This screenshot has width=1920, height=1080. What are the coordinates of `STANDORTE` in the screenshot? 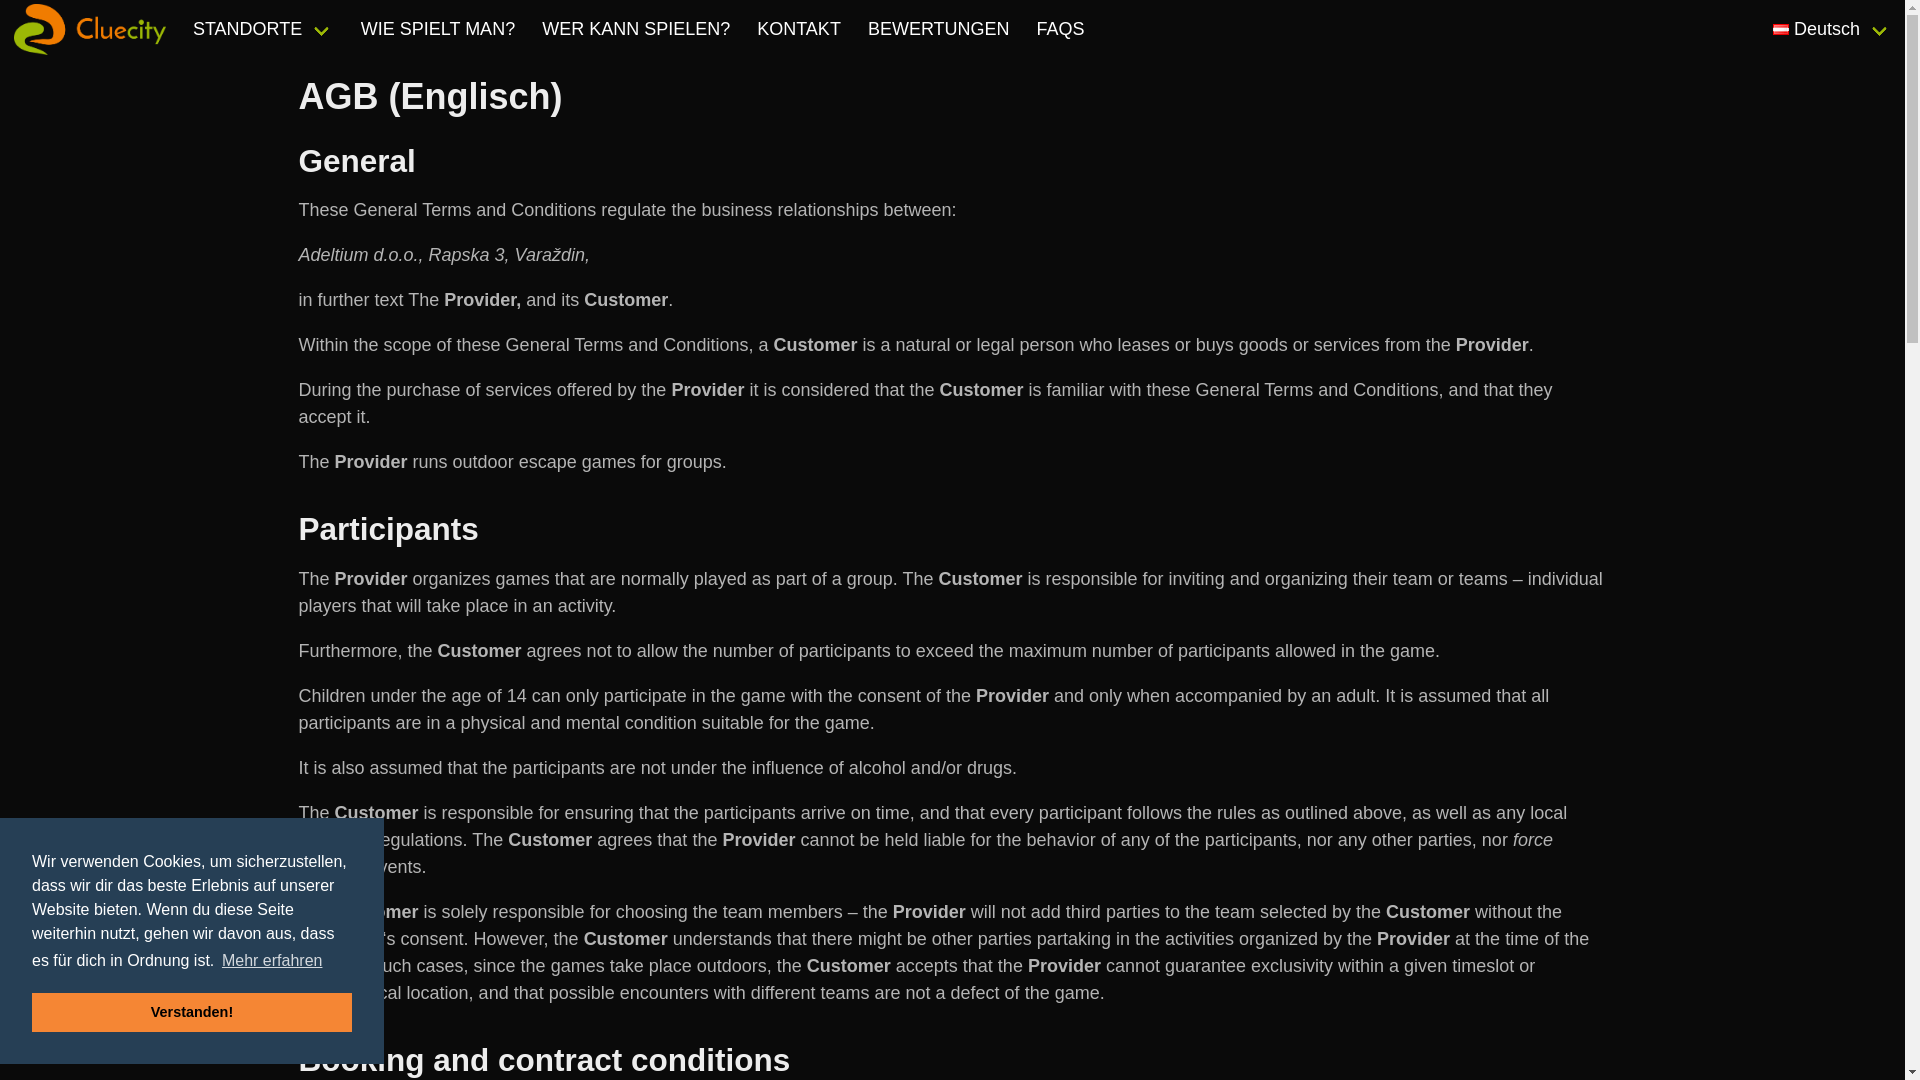 It's located at (262, 30).